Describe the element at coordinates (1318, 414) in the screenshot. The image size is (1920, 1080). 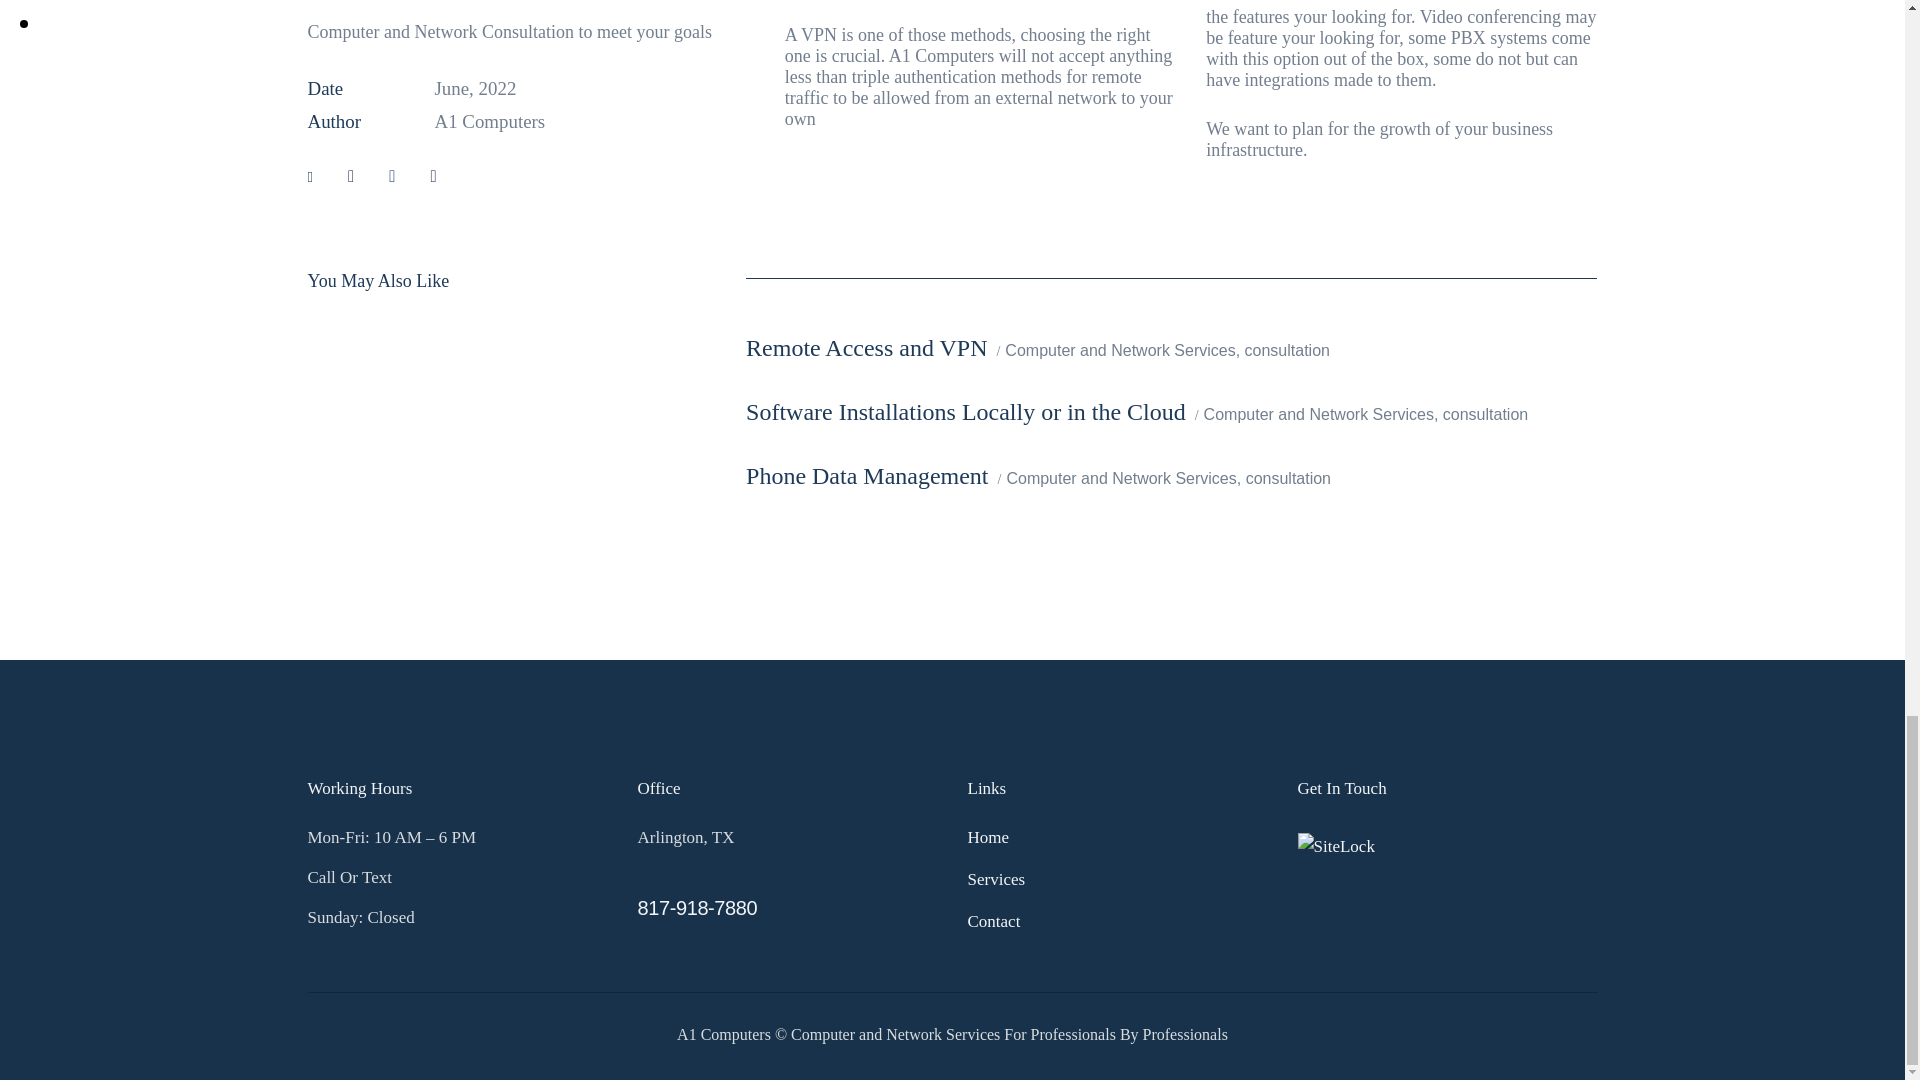
I see `View all posts in Computer and Network Services` at that location.